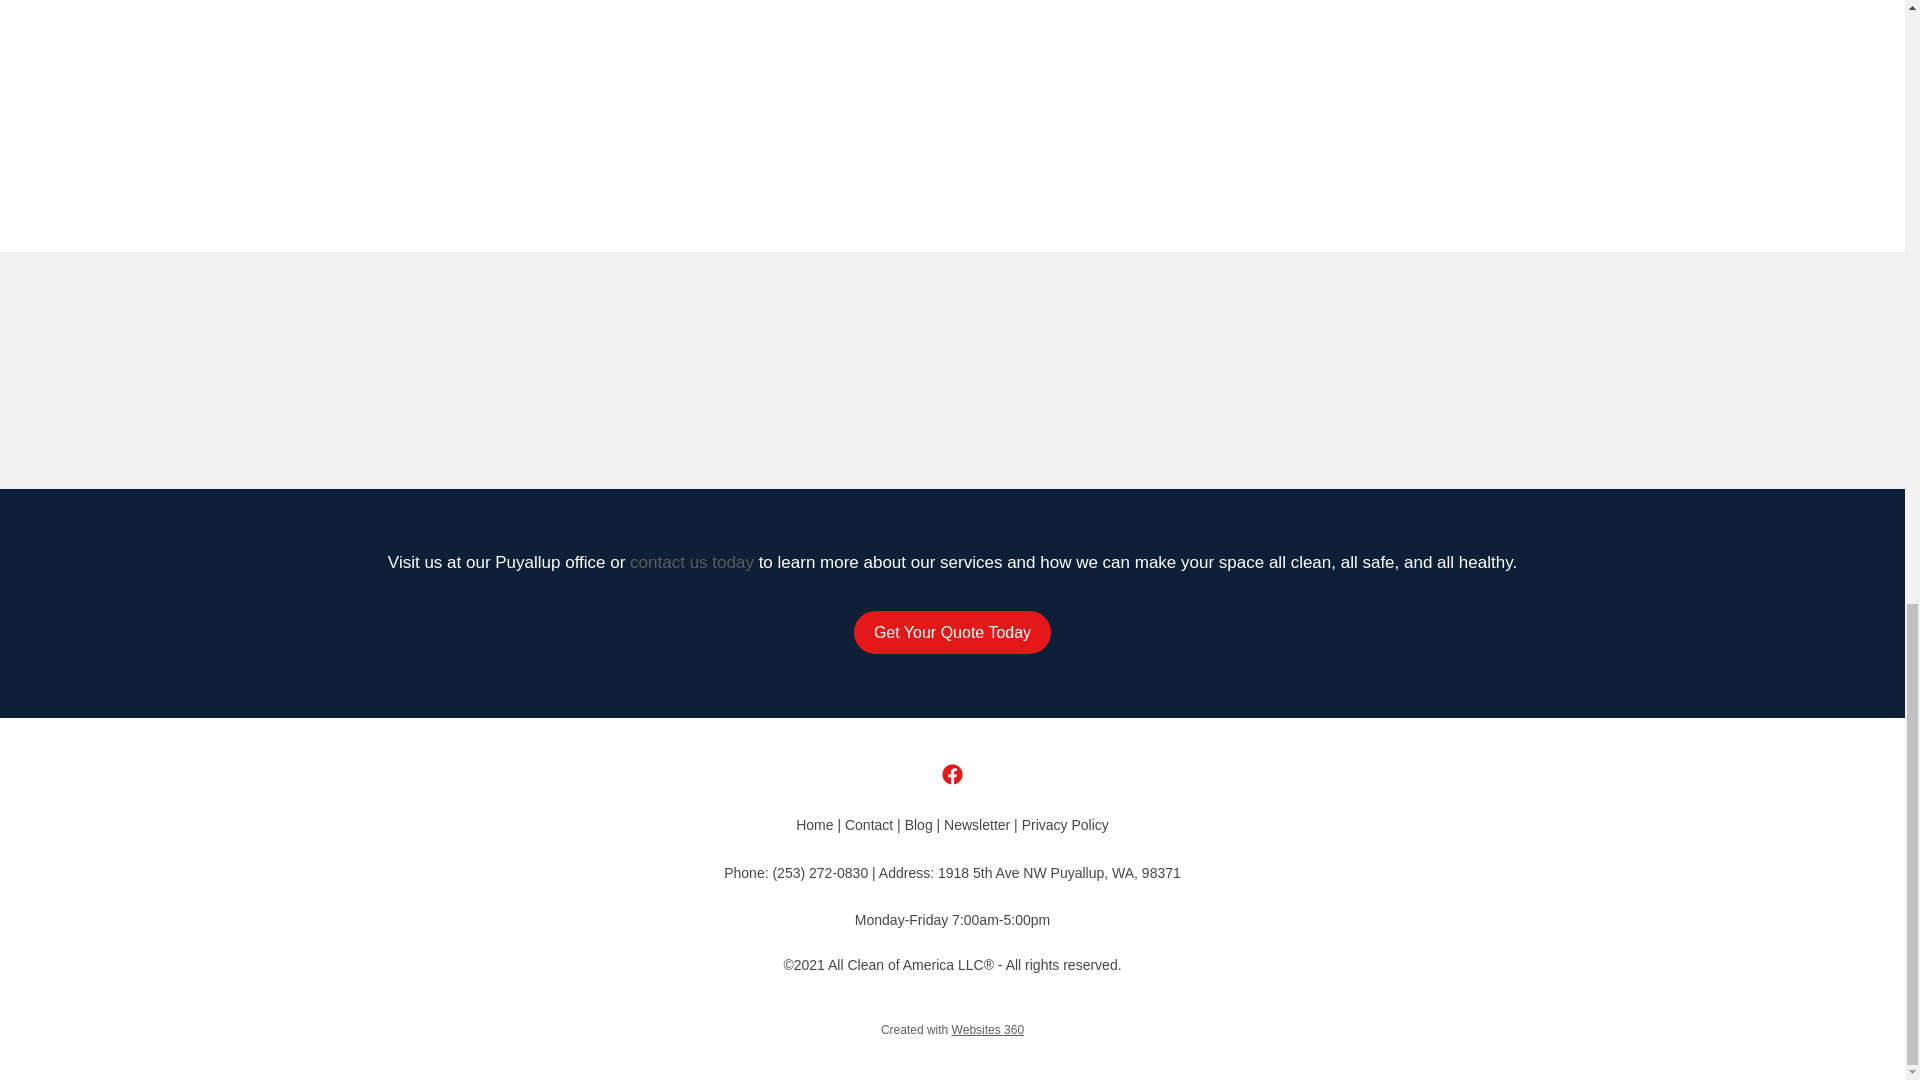 This screenshot has width=1920, height=1080. Describe the element at coordinates (976, 824) in the screenshot. I see `Newsletter` at that location.